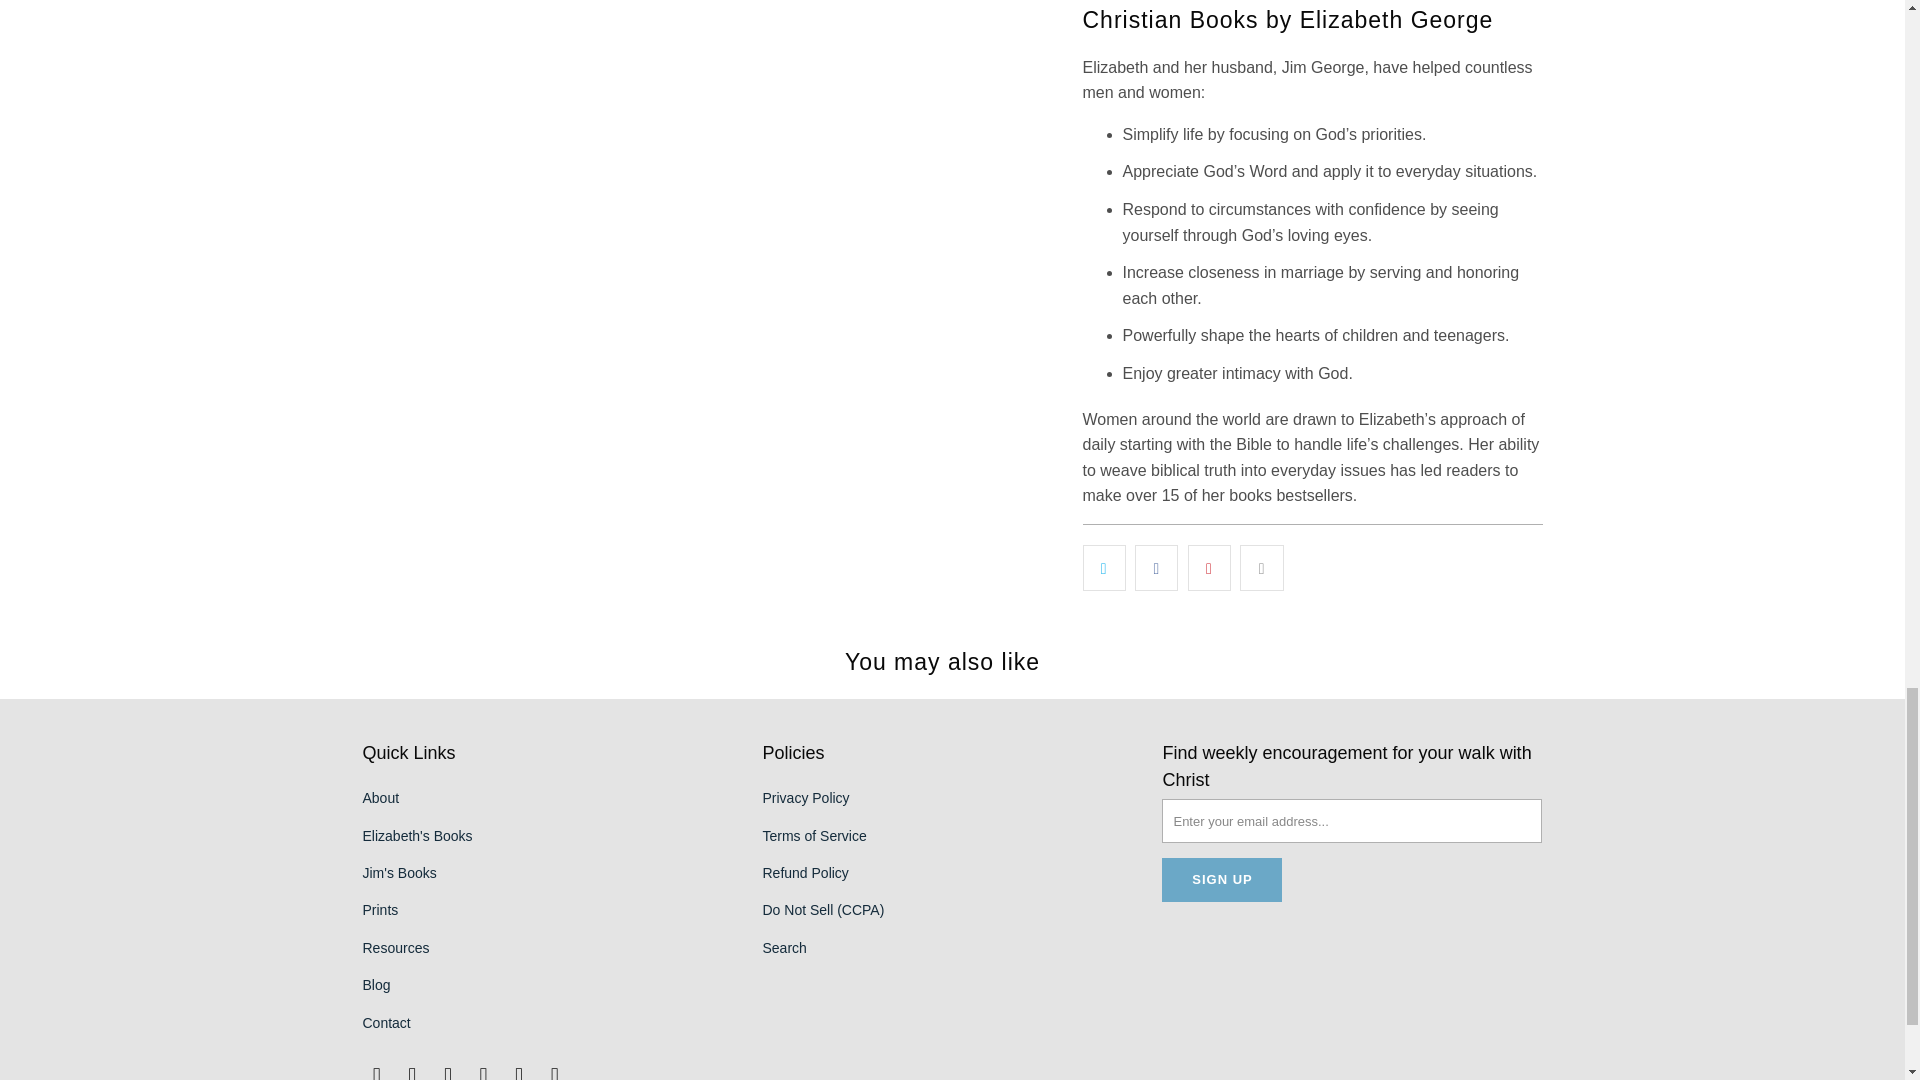  What do you see at coordinates (1104, 568) in the screenshot?
I see `Share this on Twitter` at bounding box center [1104, 568].